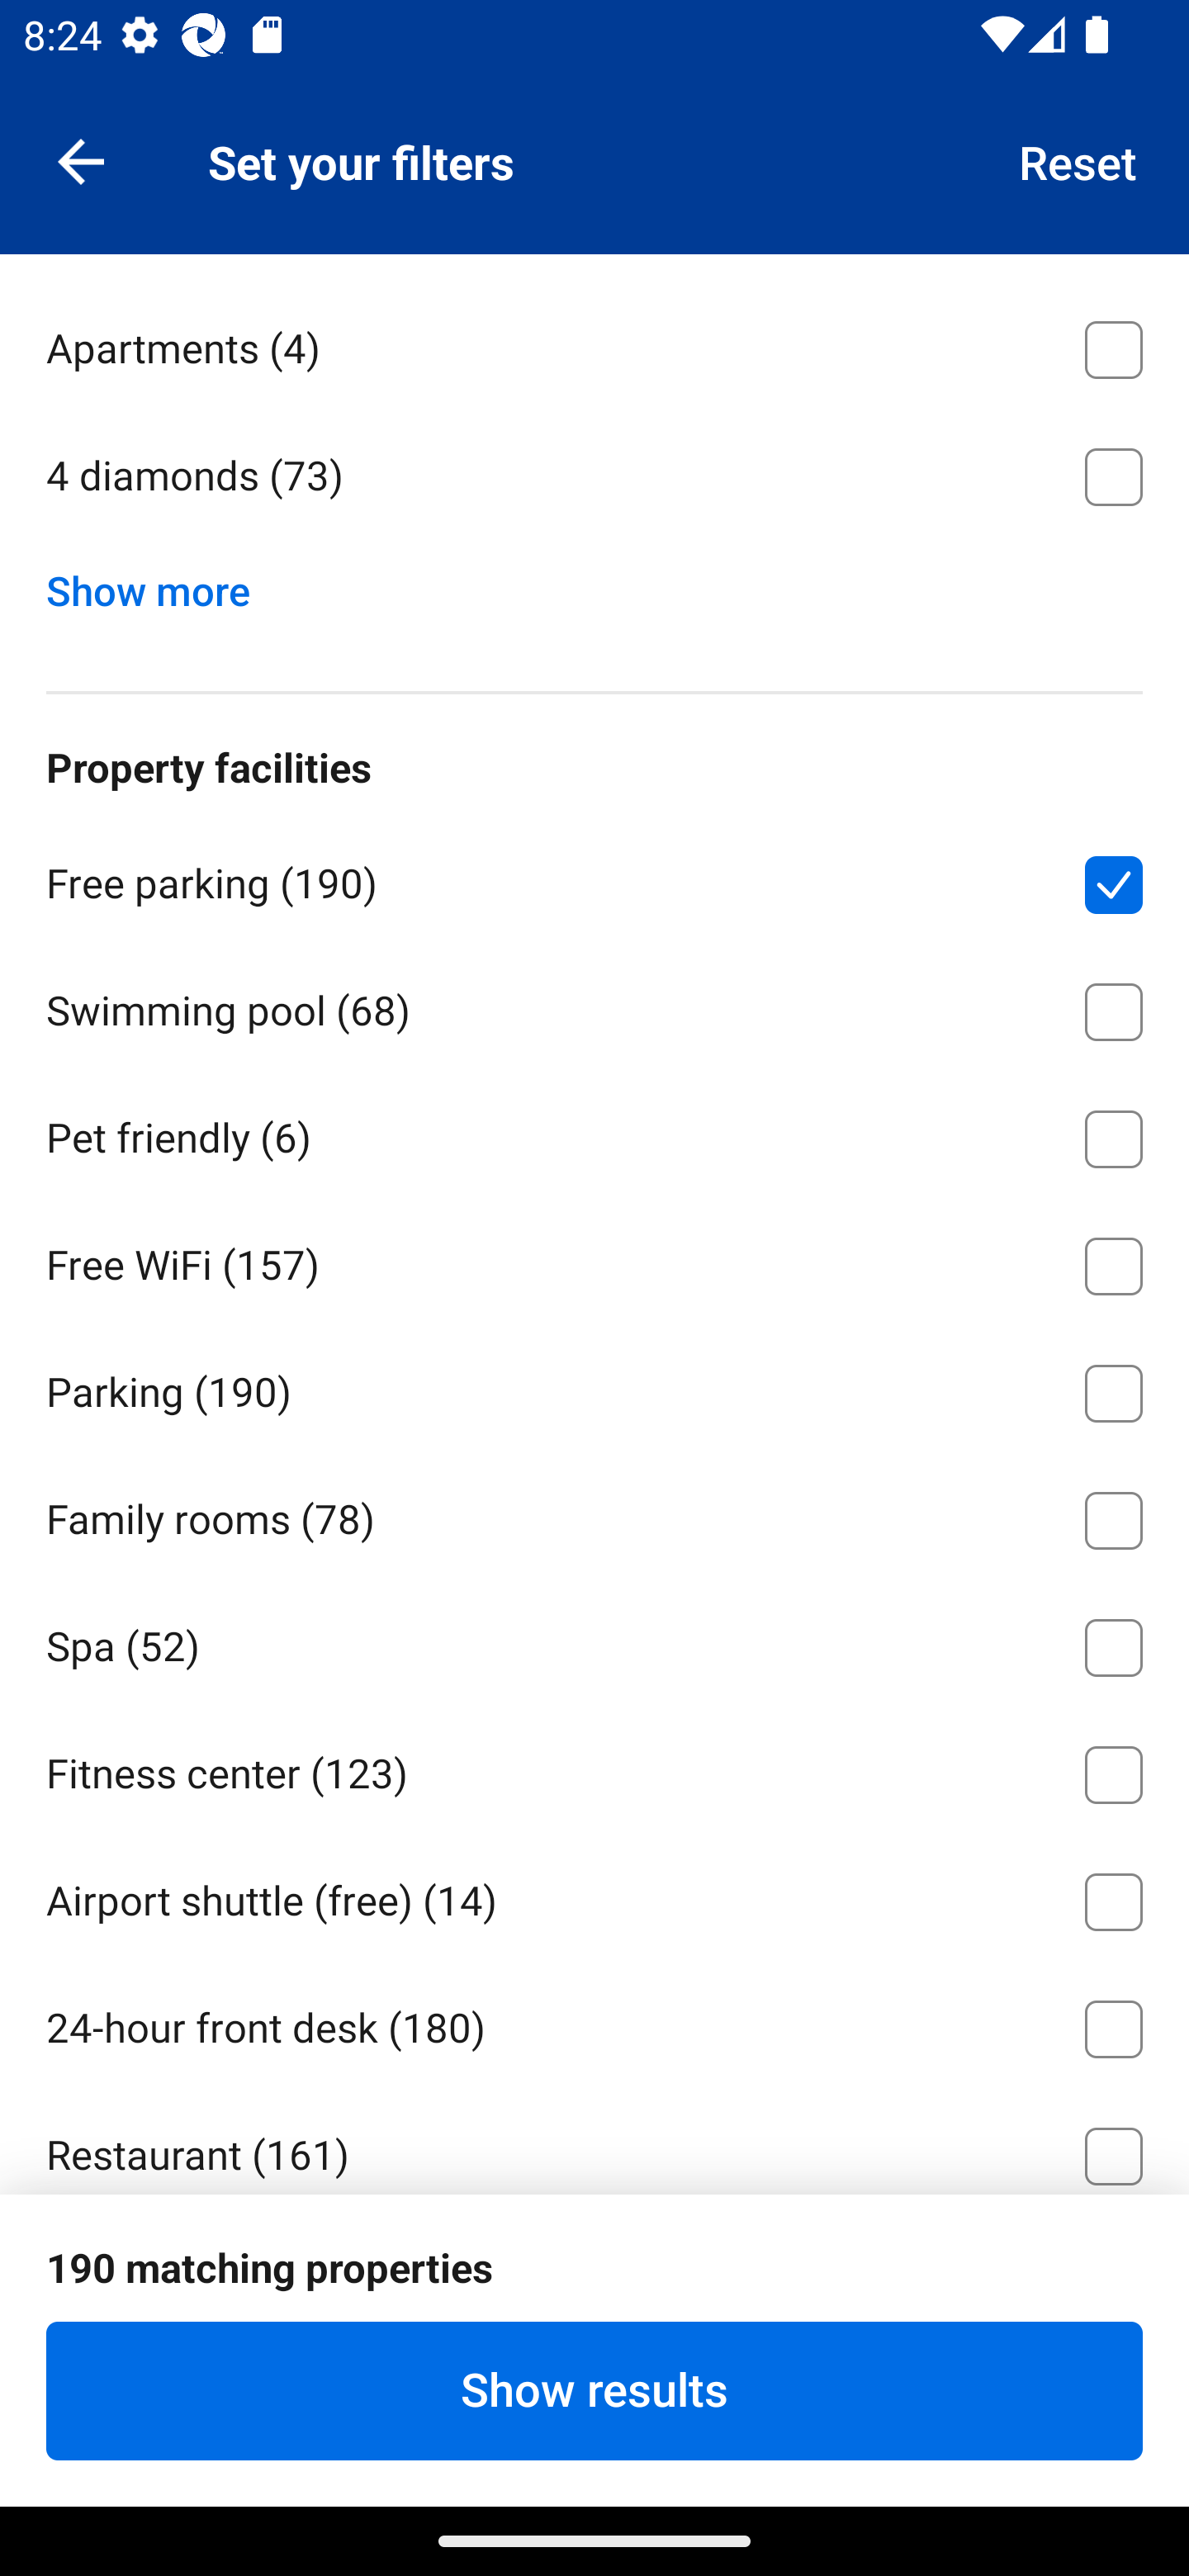  Describe the element at coordinates (594, 2140) in the screenshot. I see `Restaurant ⁦(161)` at that location.